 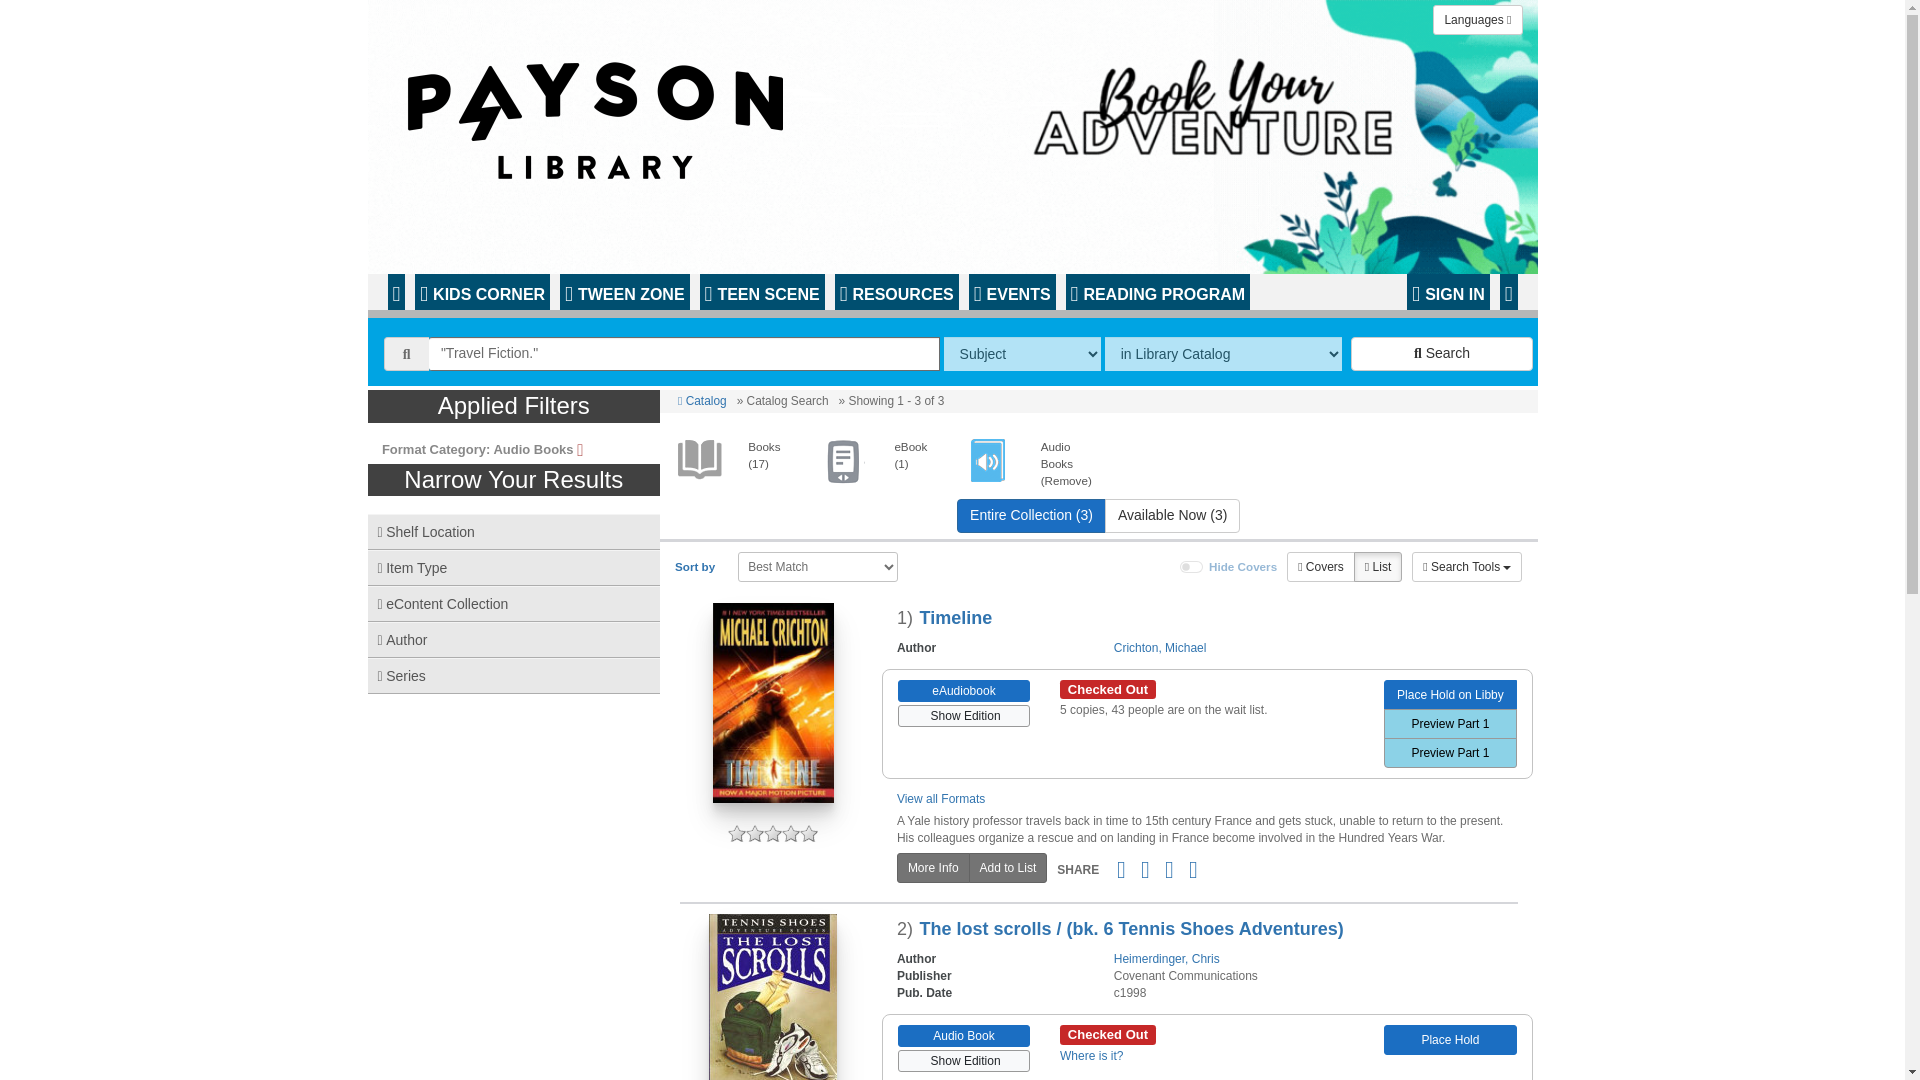 I want to click on Search Tools, so click(x=1466, y=566).